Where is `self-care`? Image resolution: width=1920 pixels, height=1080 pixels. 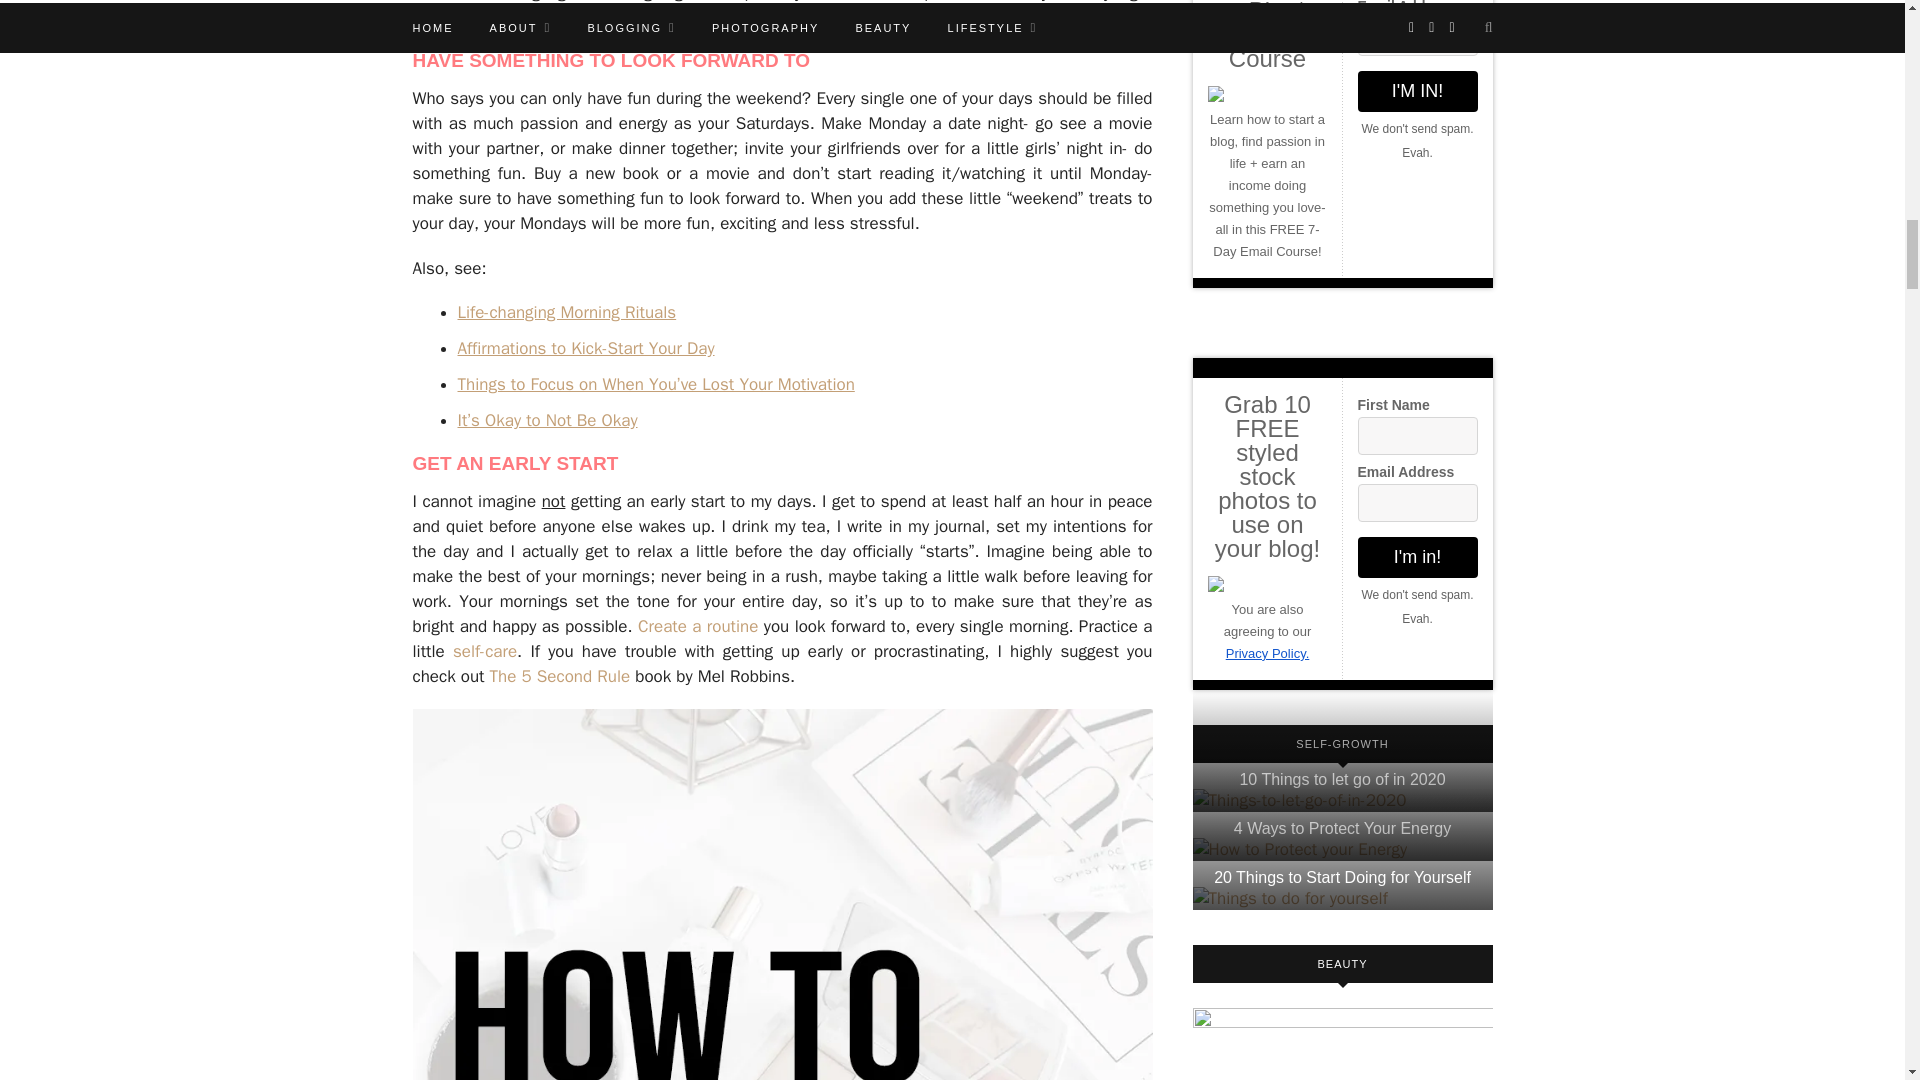
self-care is located at coordinates (484, 652).